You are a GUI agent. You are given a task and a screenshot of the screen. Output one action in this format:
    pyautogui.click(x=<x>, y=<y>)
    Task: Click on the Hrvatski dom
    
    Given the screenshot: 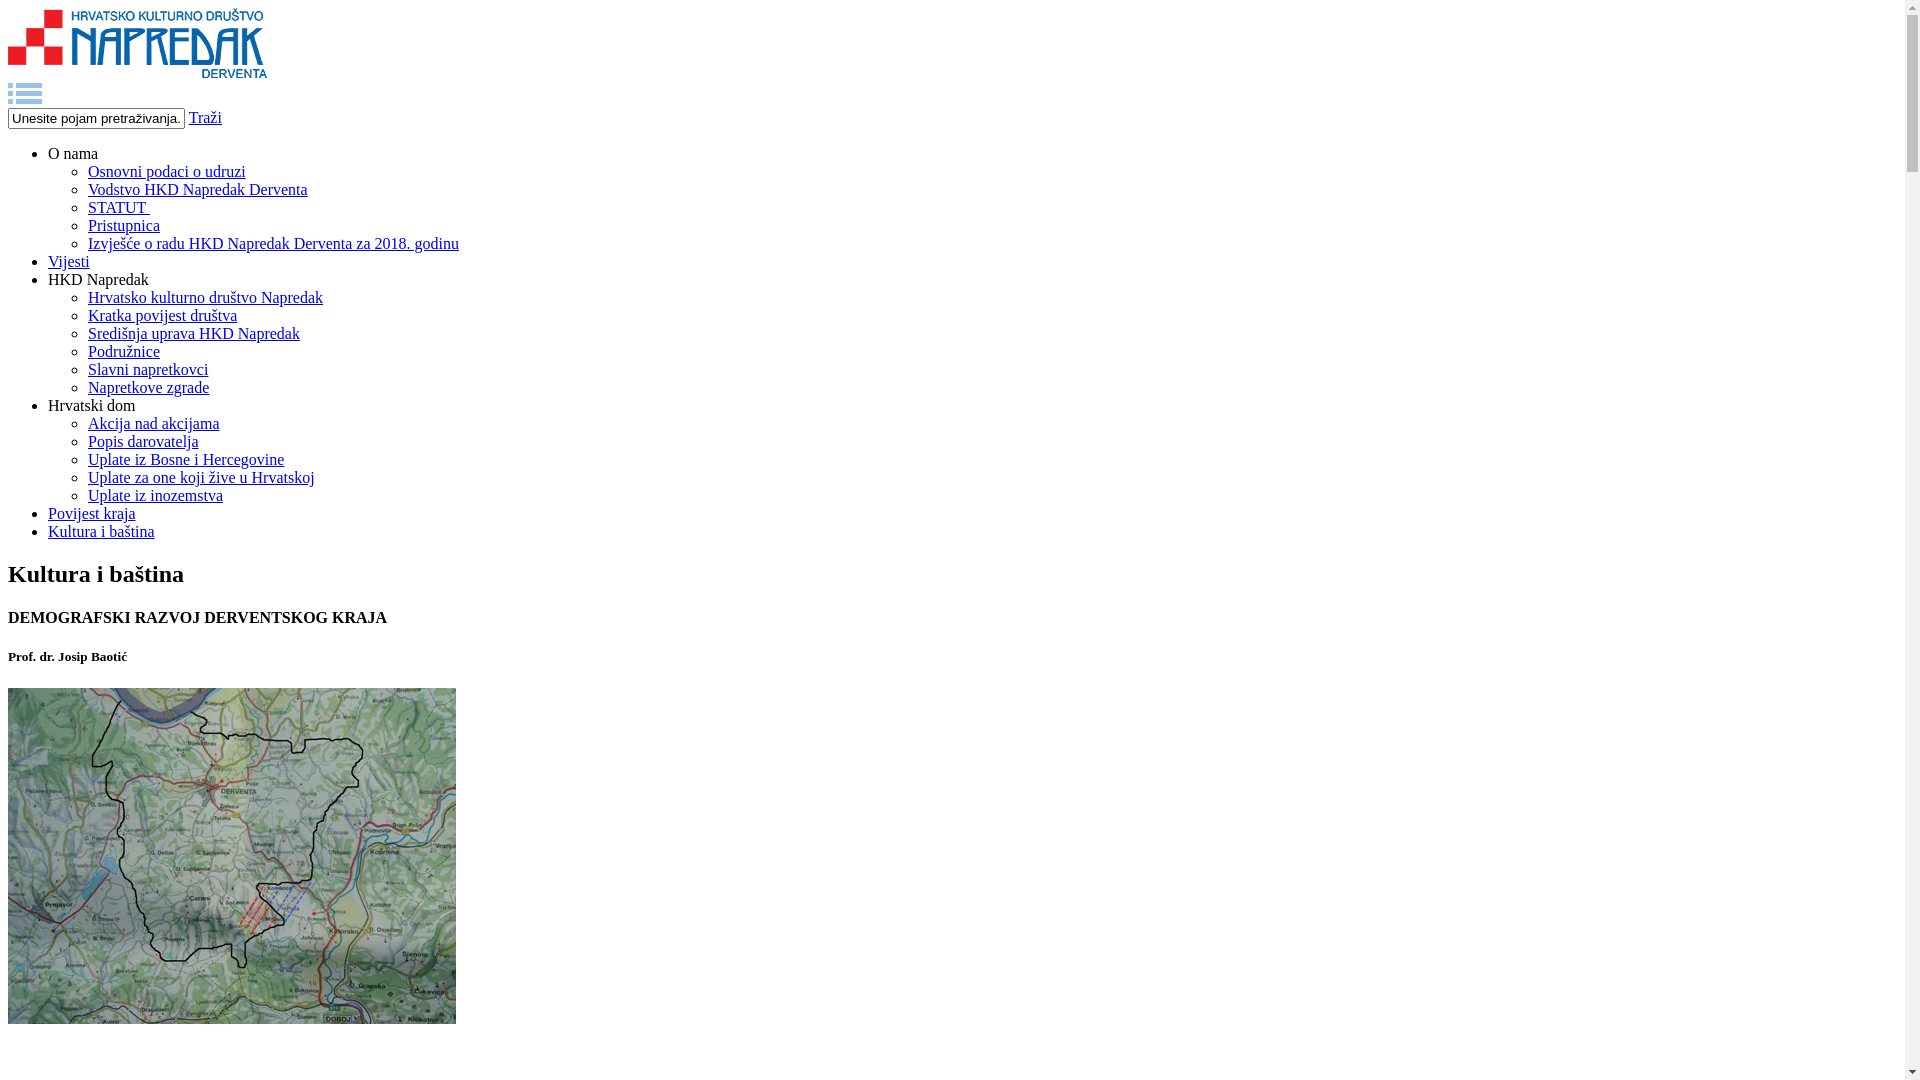 What is the action you would take?
    pyautogui.click(x=92, y=406)
    